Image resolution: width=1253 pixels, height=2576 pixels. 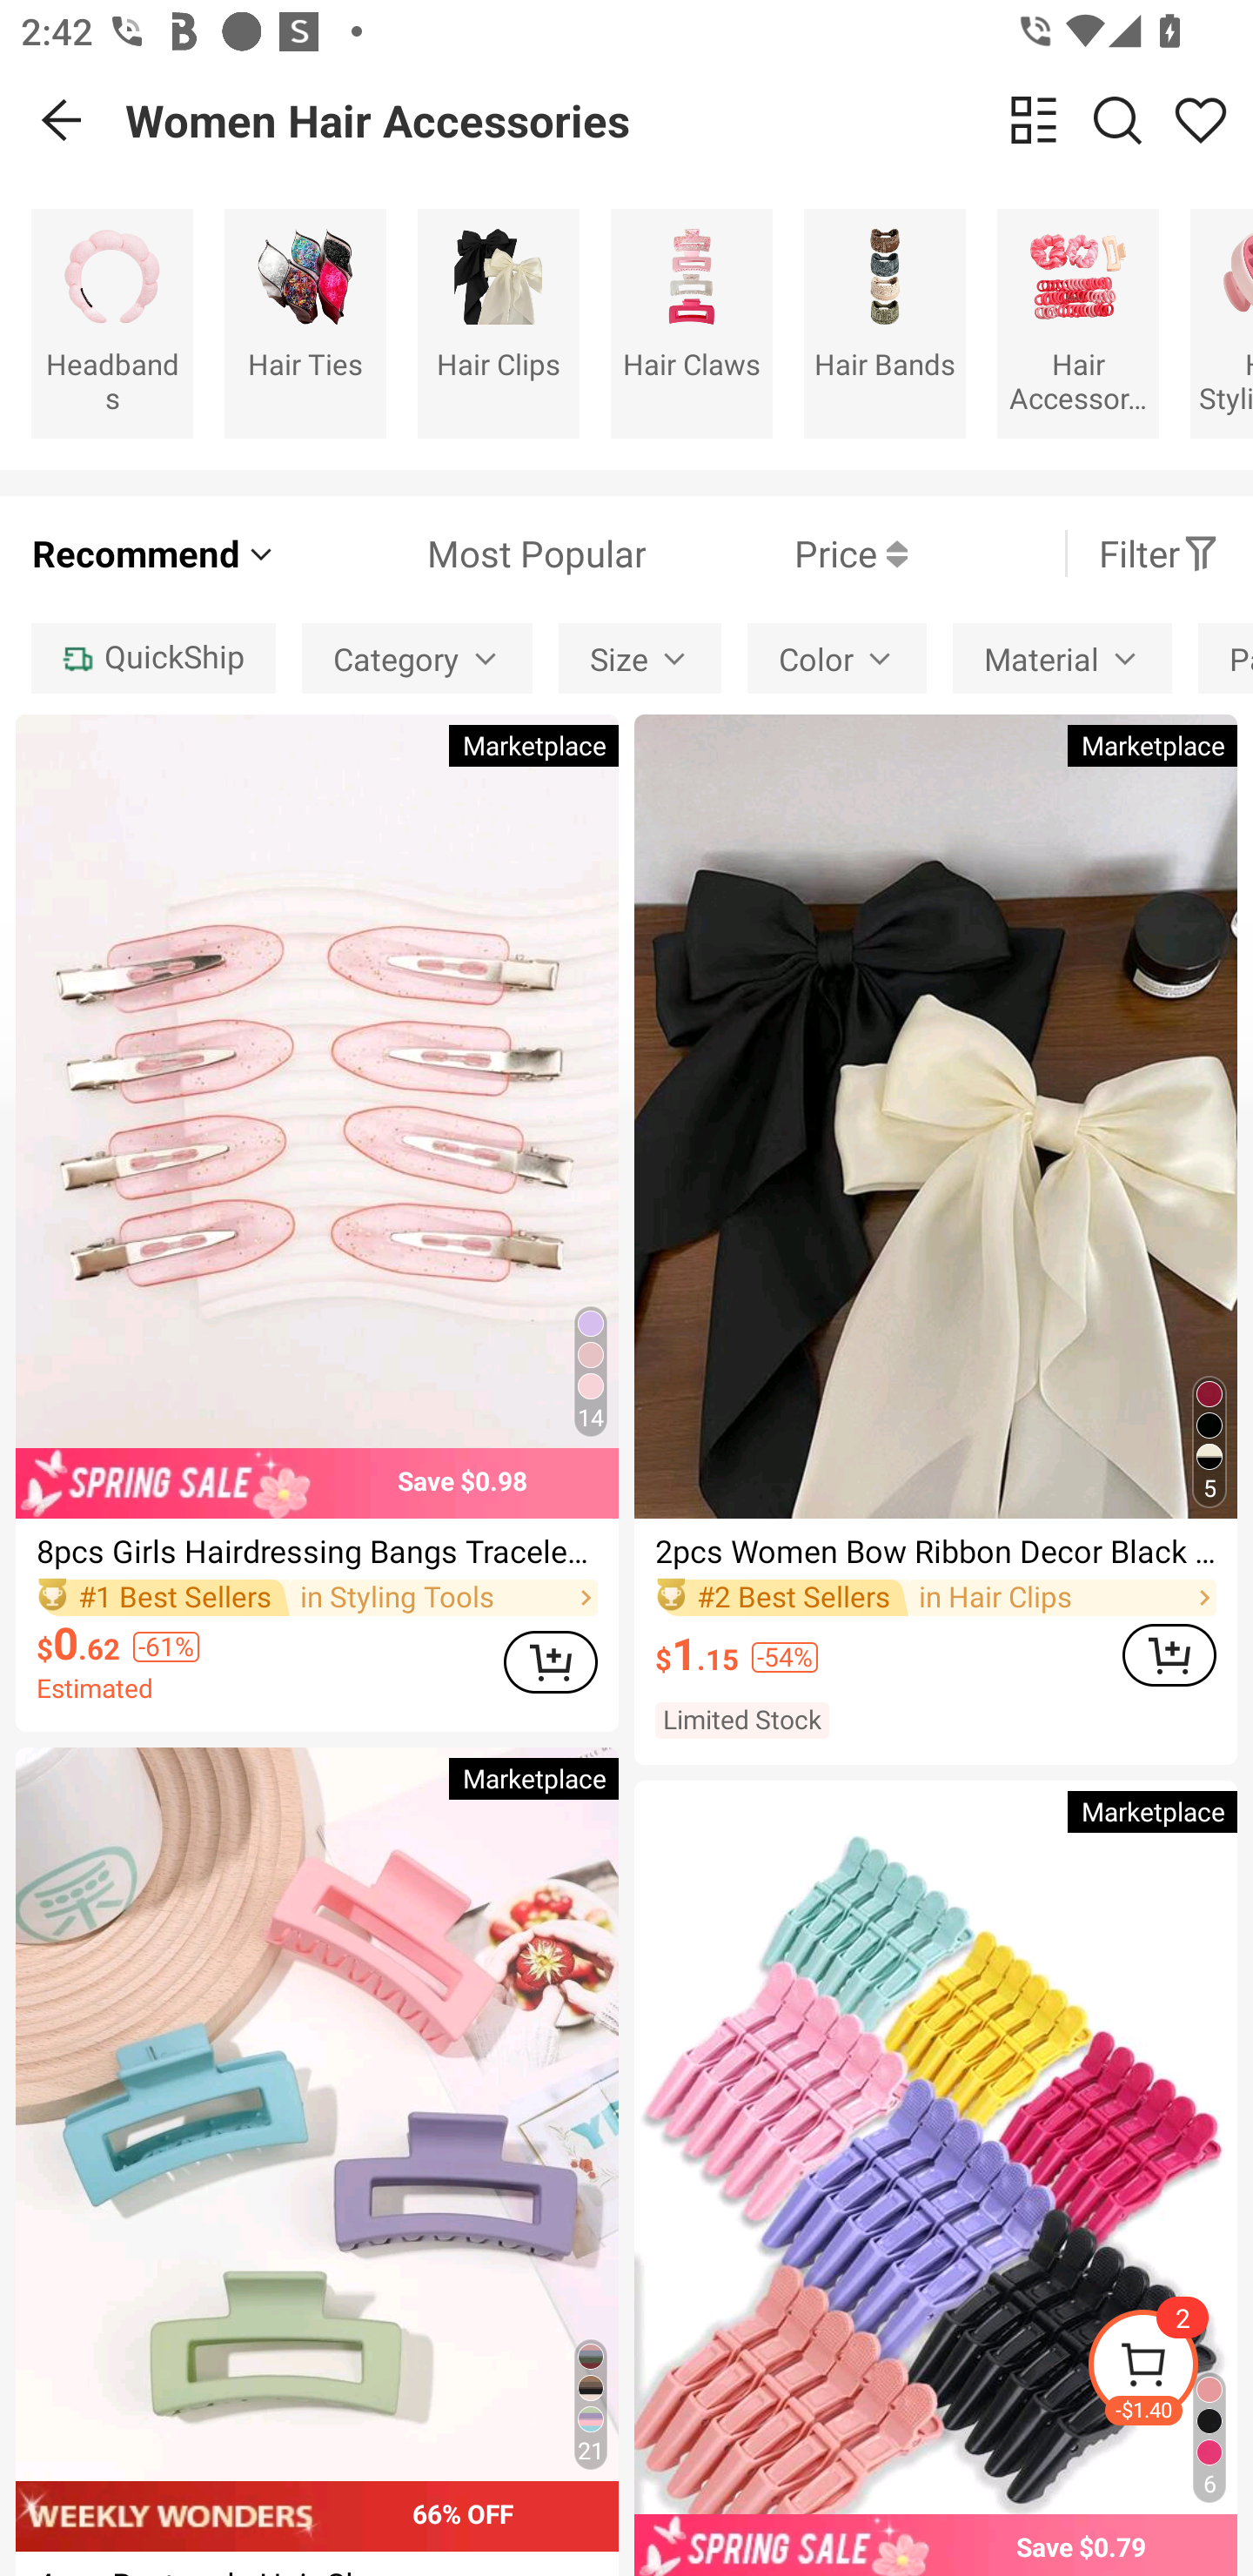 What do you see at coordinates (498, 323) in the screenshot?
I see `Hair Clips` at bounding box center [498, 323].